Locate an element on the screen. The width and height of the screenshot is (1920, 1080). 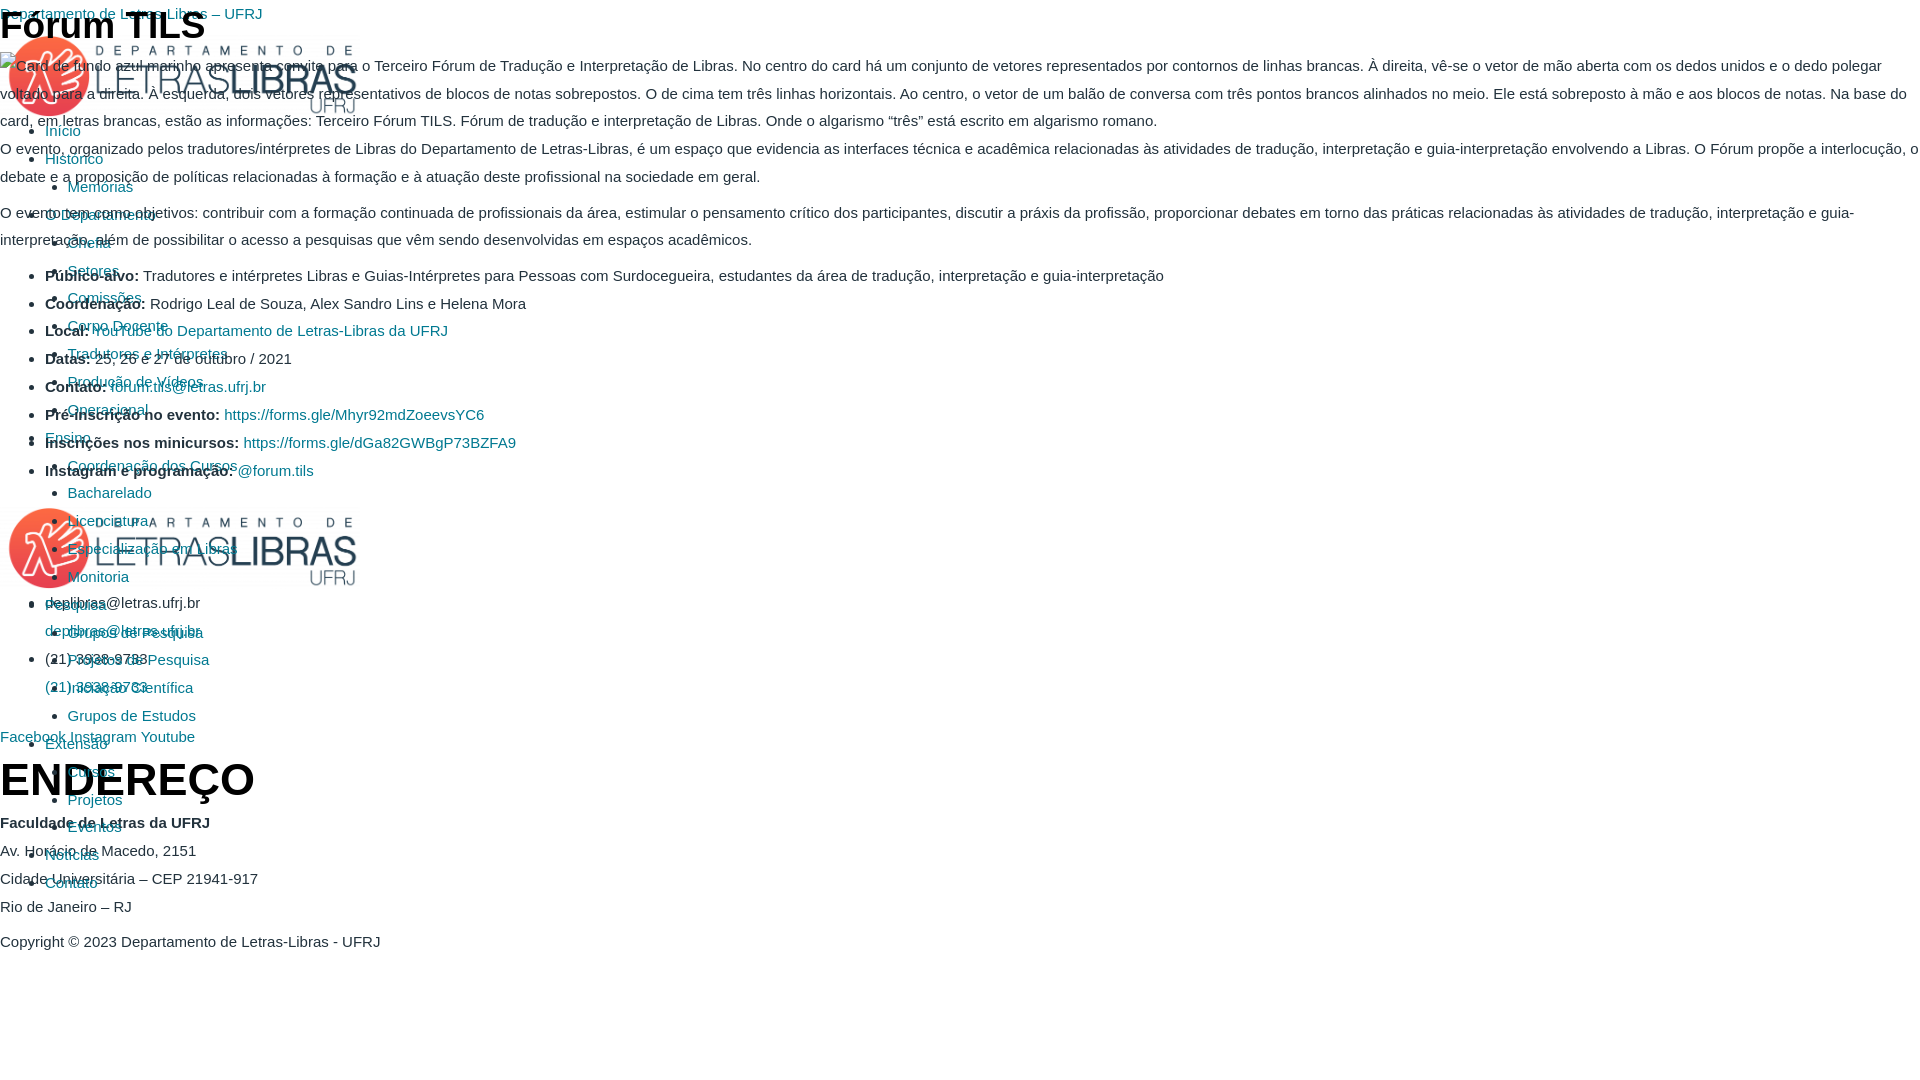
Ensino is located at coordinates (68, 438).